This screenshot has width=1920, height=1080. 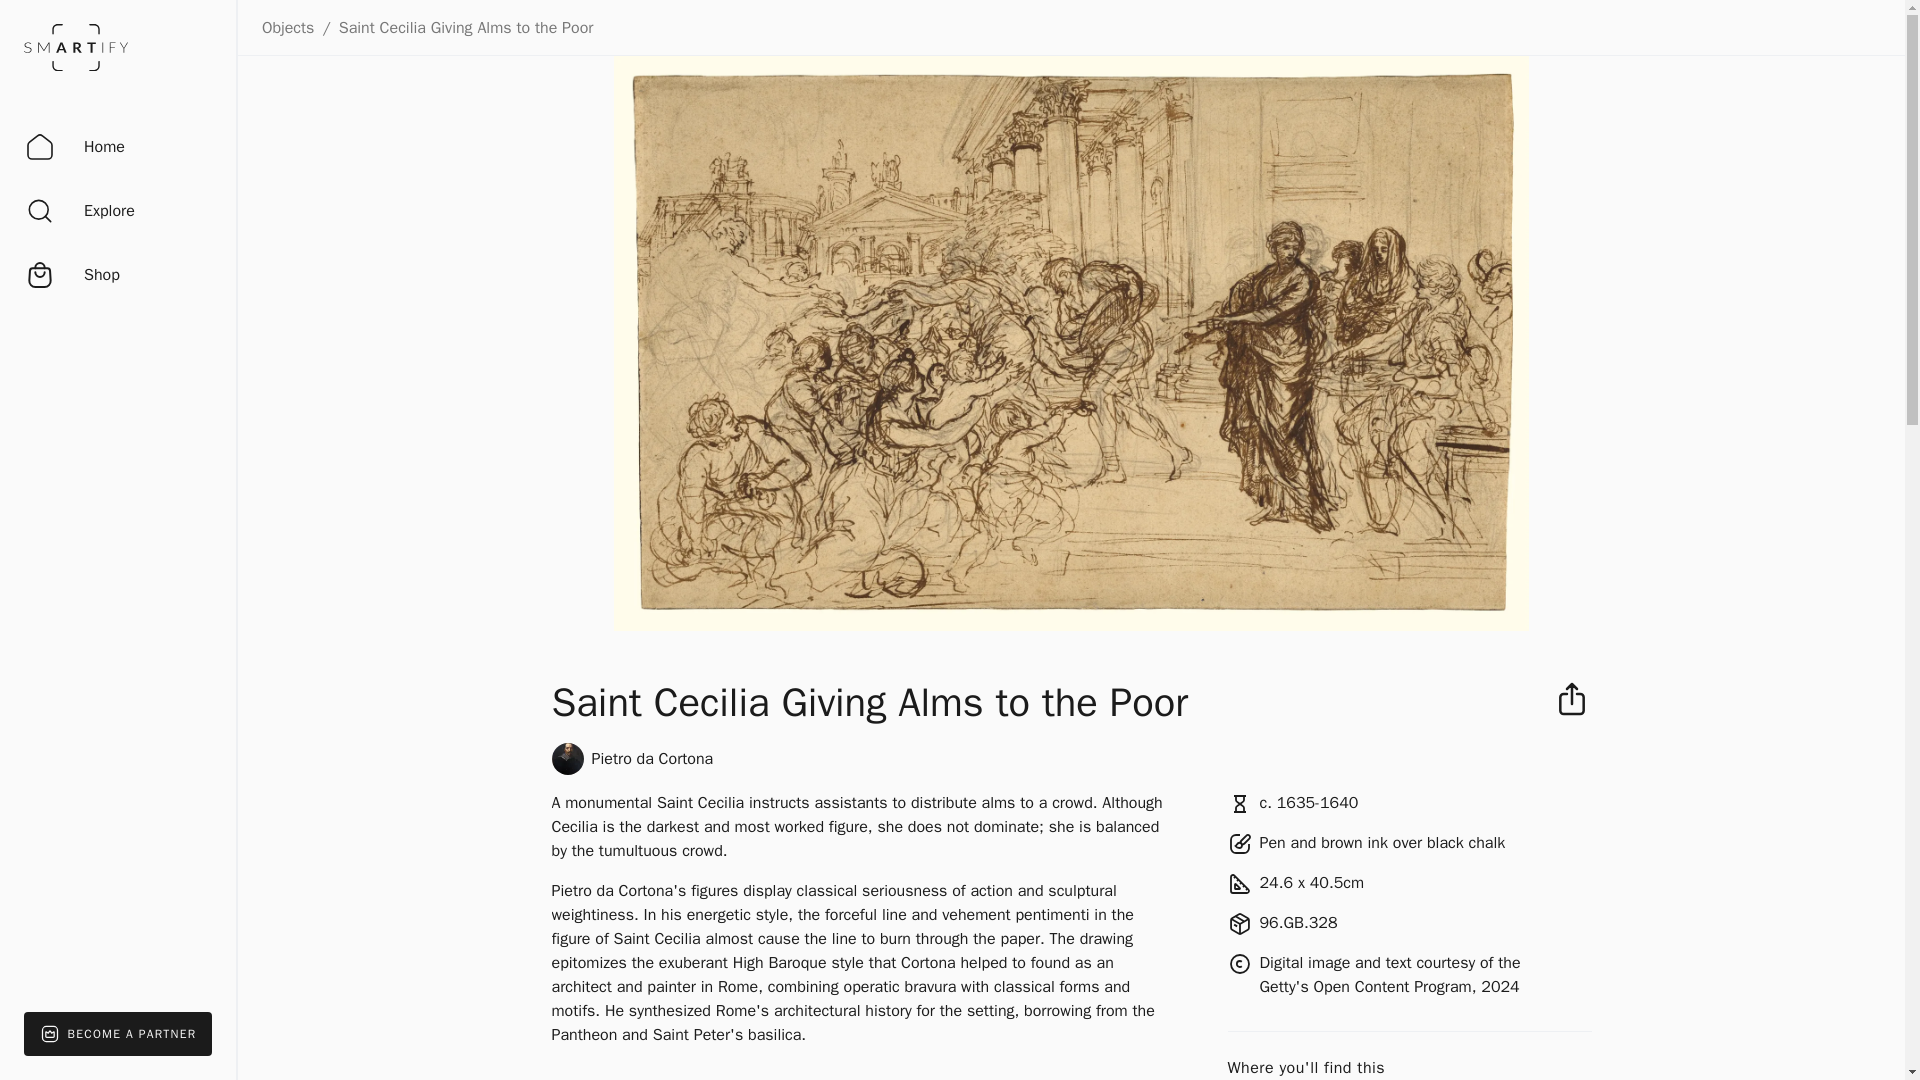 What do you see at coordinates (288, 28) in the screenshot?
I see `Objects` at bounding box center [288, 28].